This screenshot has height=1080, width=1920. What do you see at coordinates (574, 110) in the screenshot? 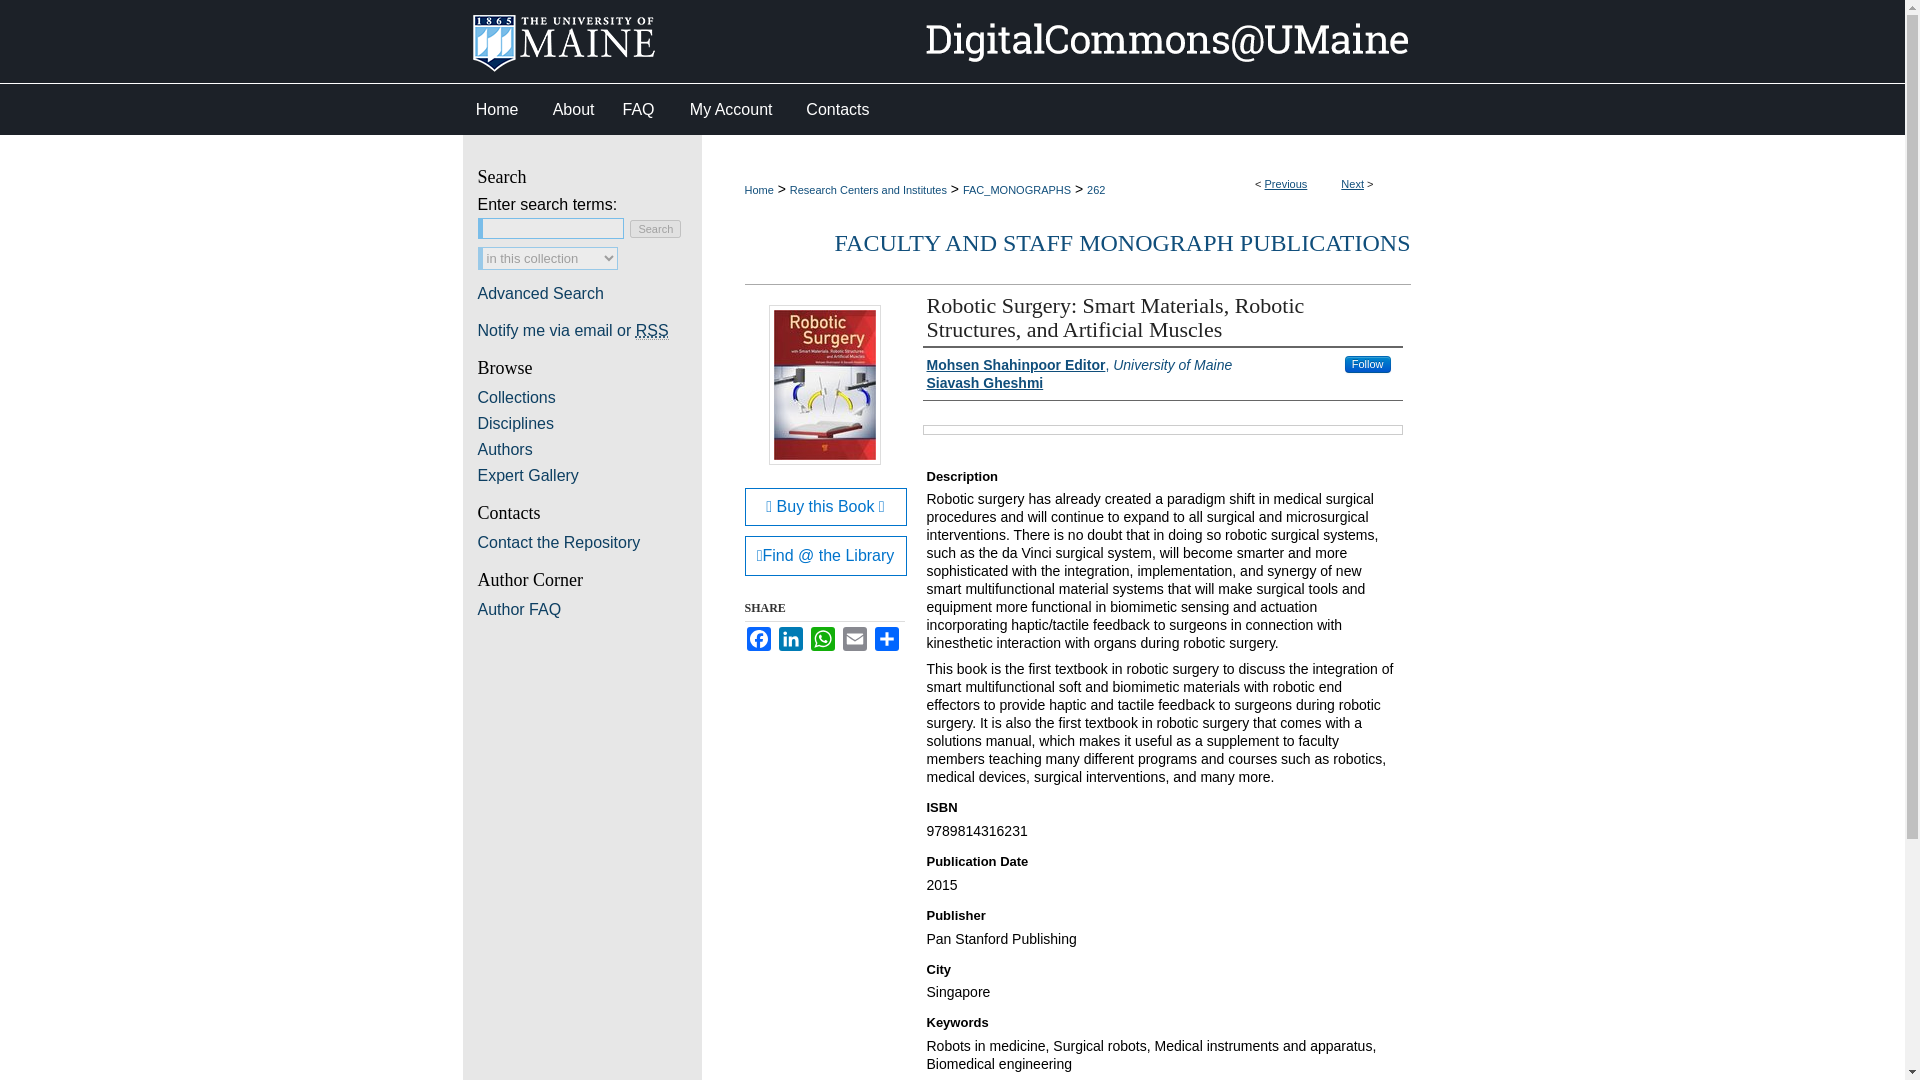
I see `About` at bounding box center [574, 110].